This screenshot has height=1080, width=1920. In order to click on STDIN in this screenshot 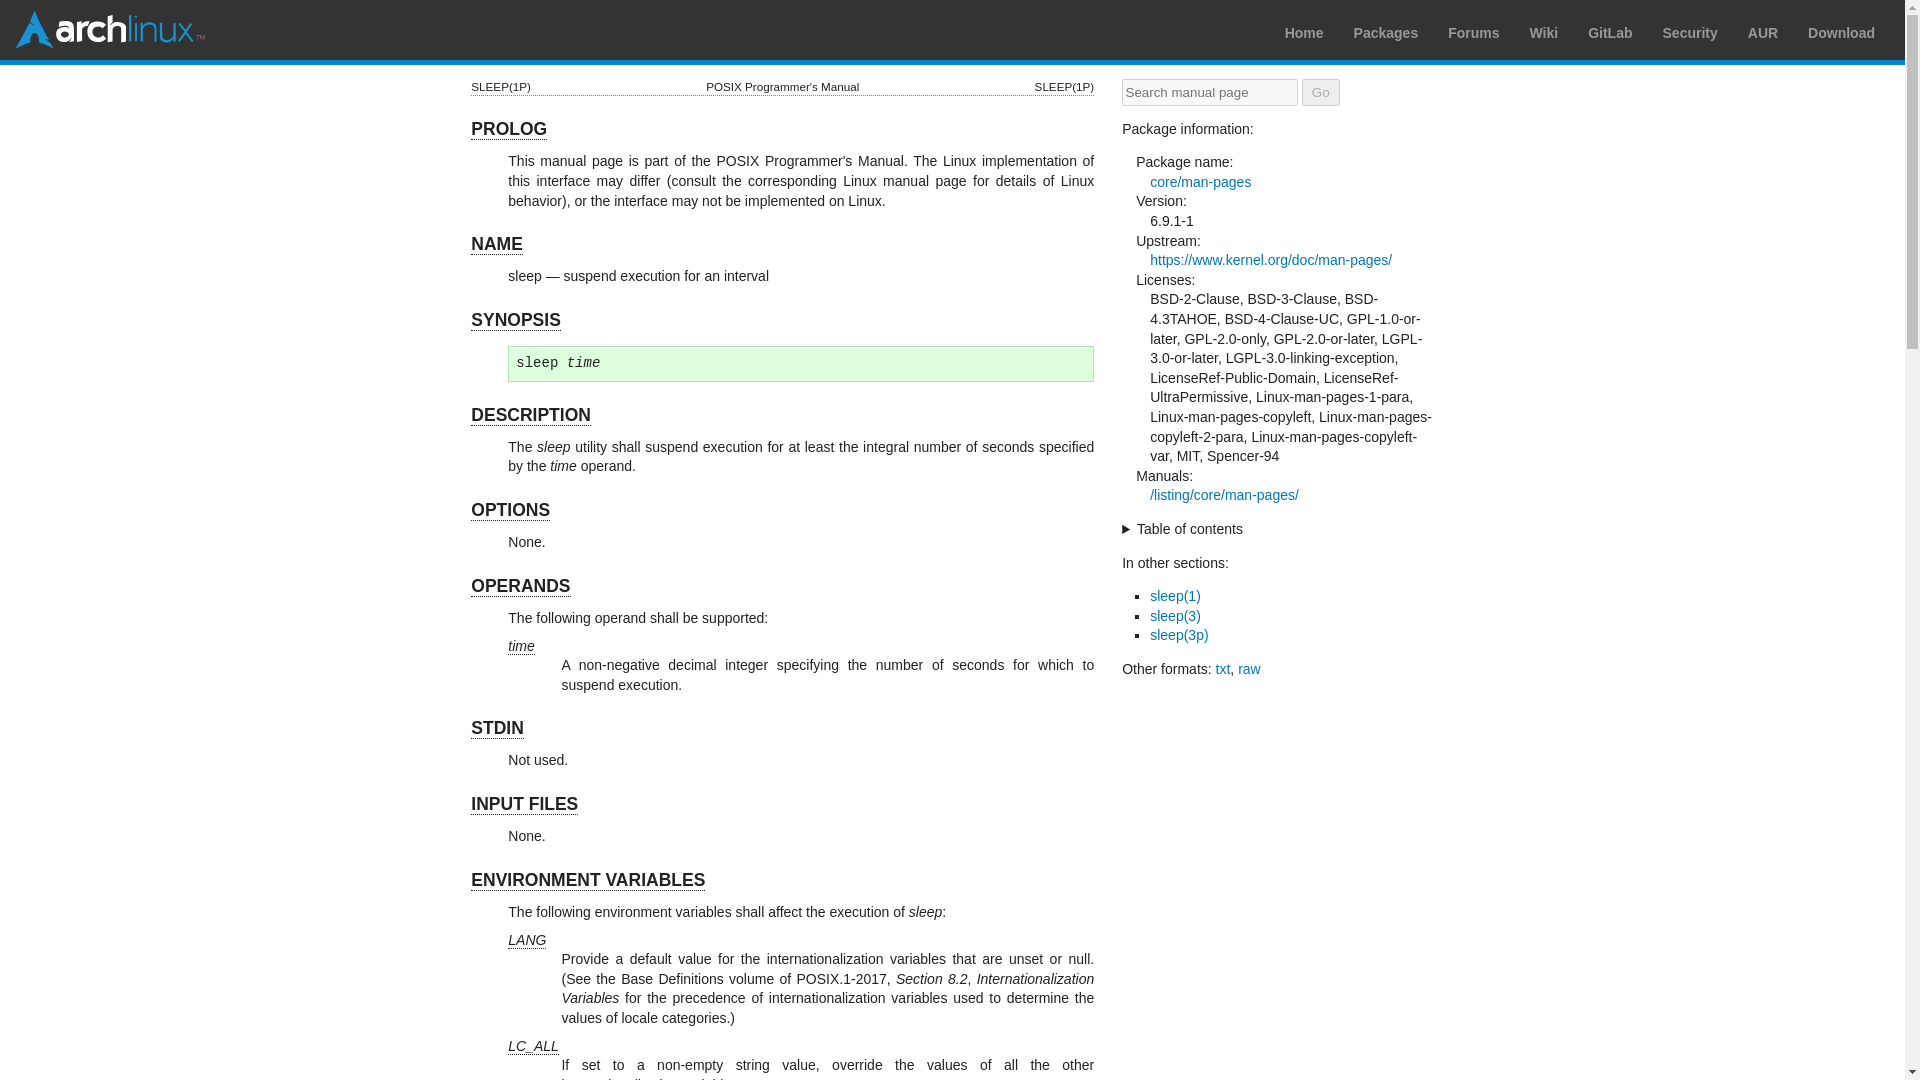, I will do `click(497, 728)`.